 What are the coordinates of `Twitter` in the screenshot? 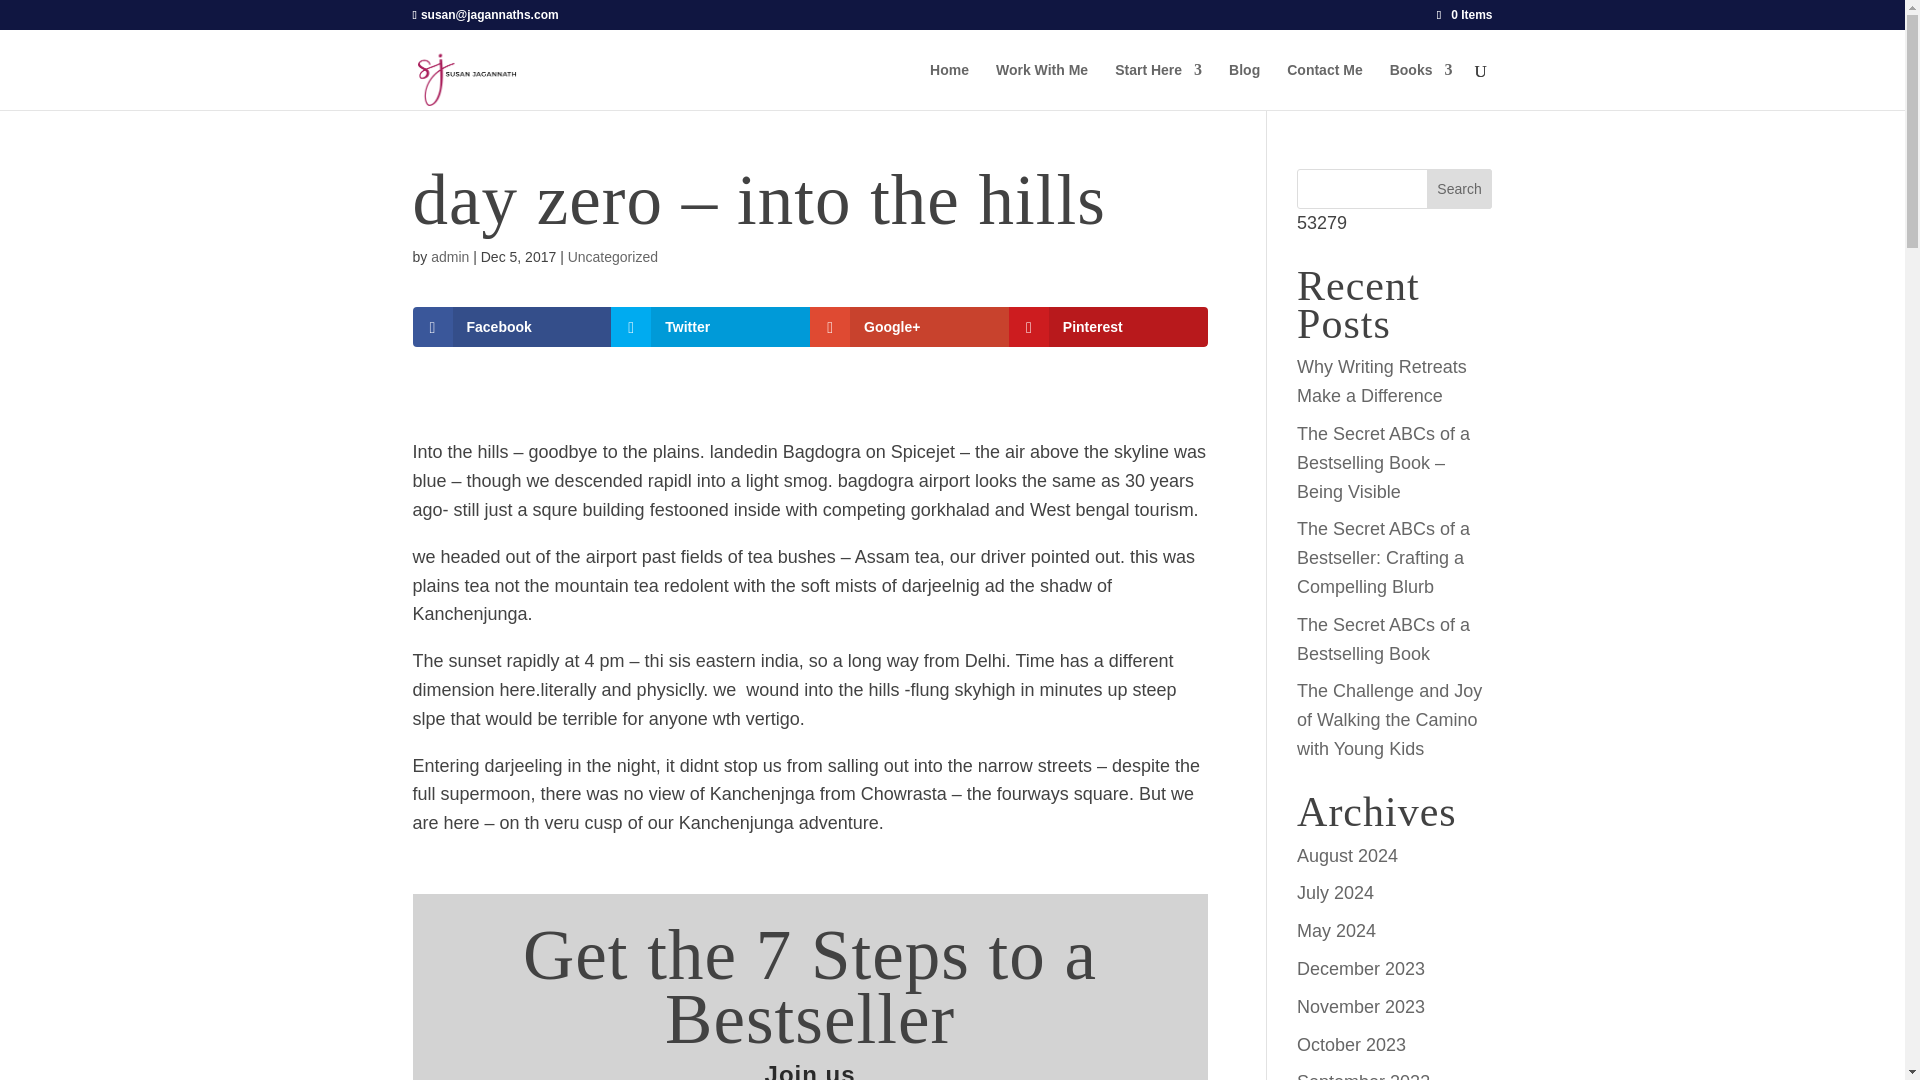 It's located at (710, 326).